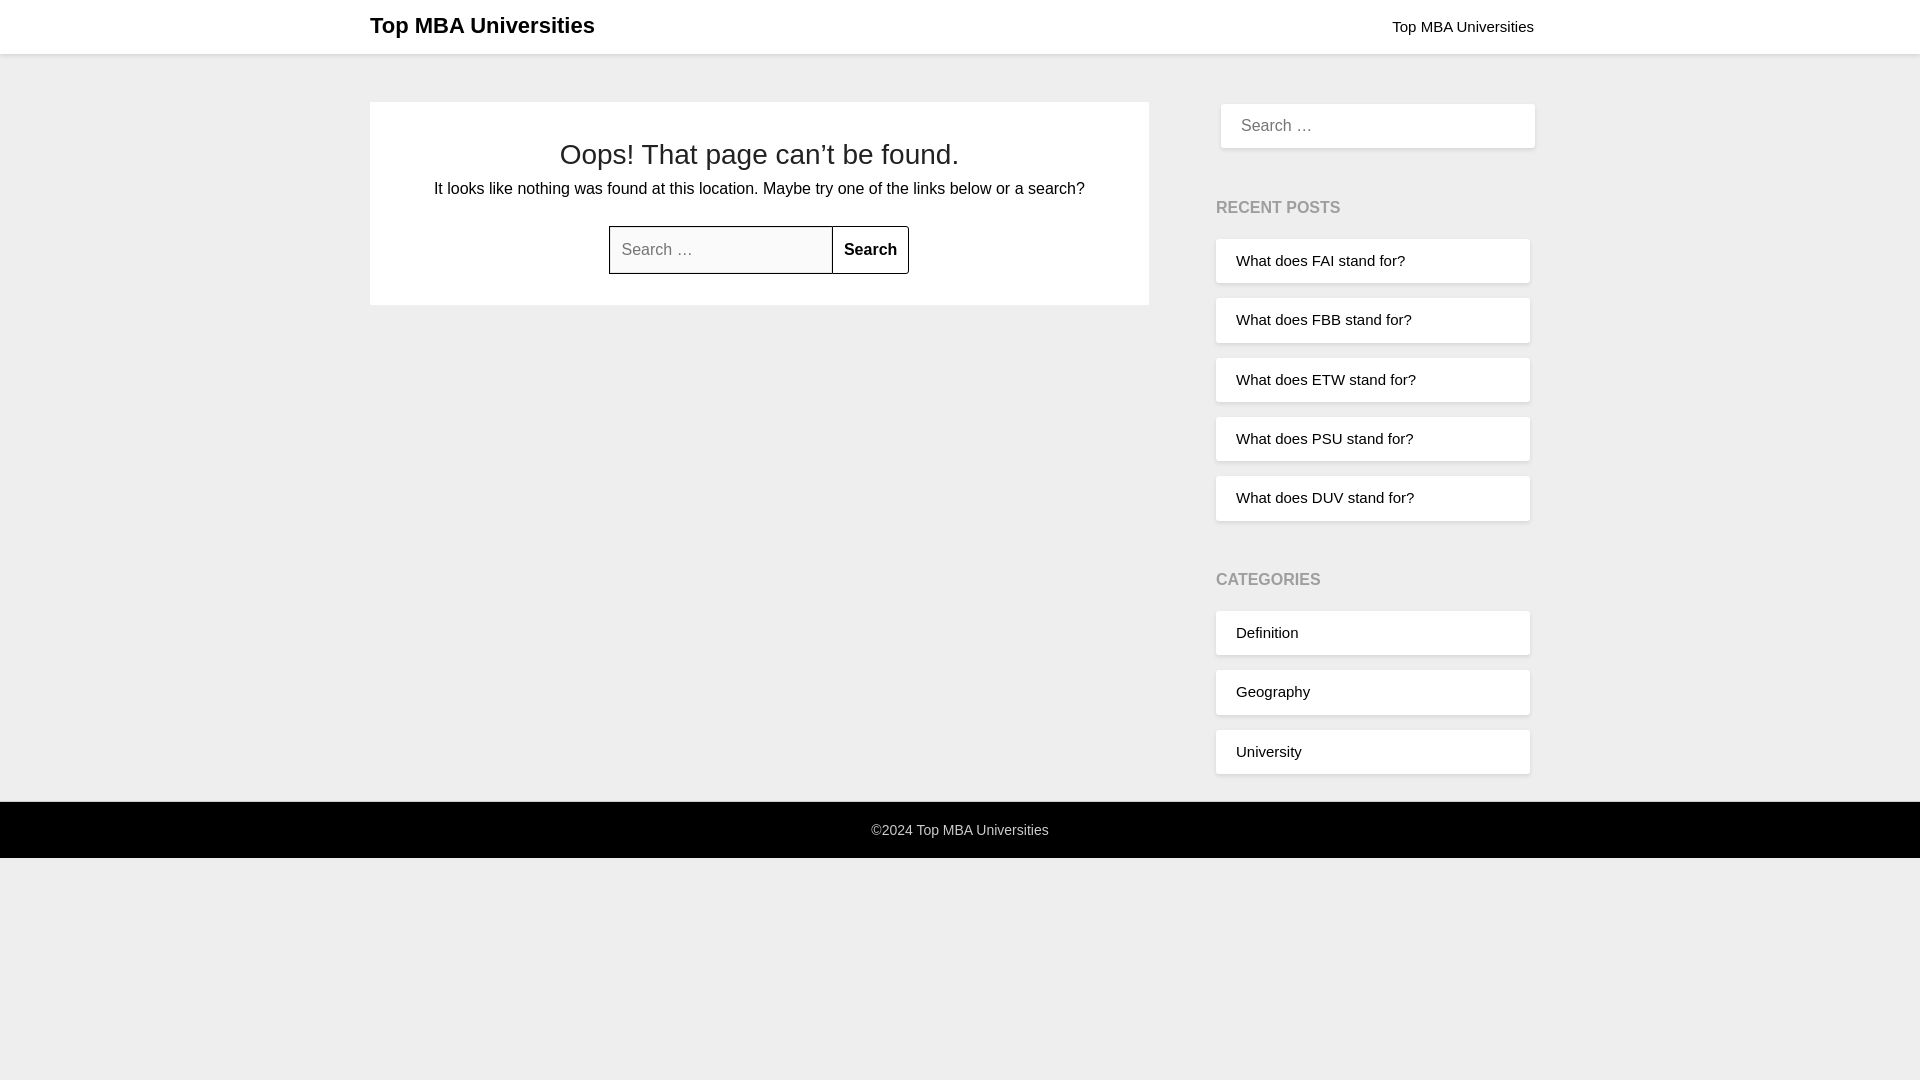 The image size is (1920, 1080). What do you see at coordinates (1324, 498) in the screenshot?
I see `What does DUV stand for?` at bounding box center [1324, 498].